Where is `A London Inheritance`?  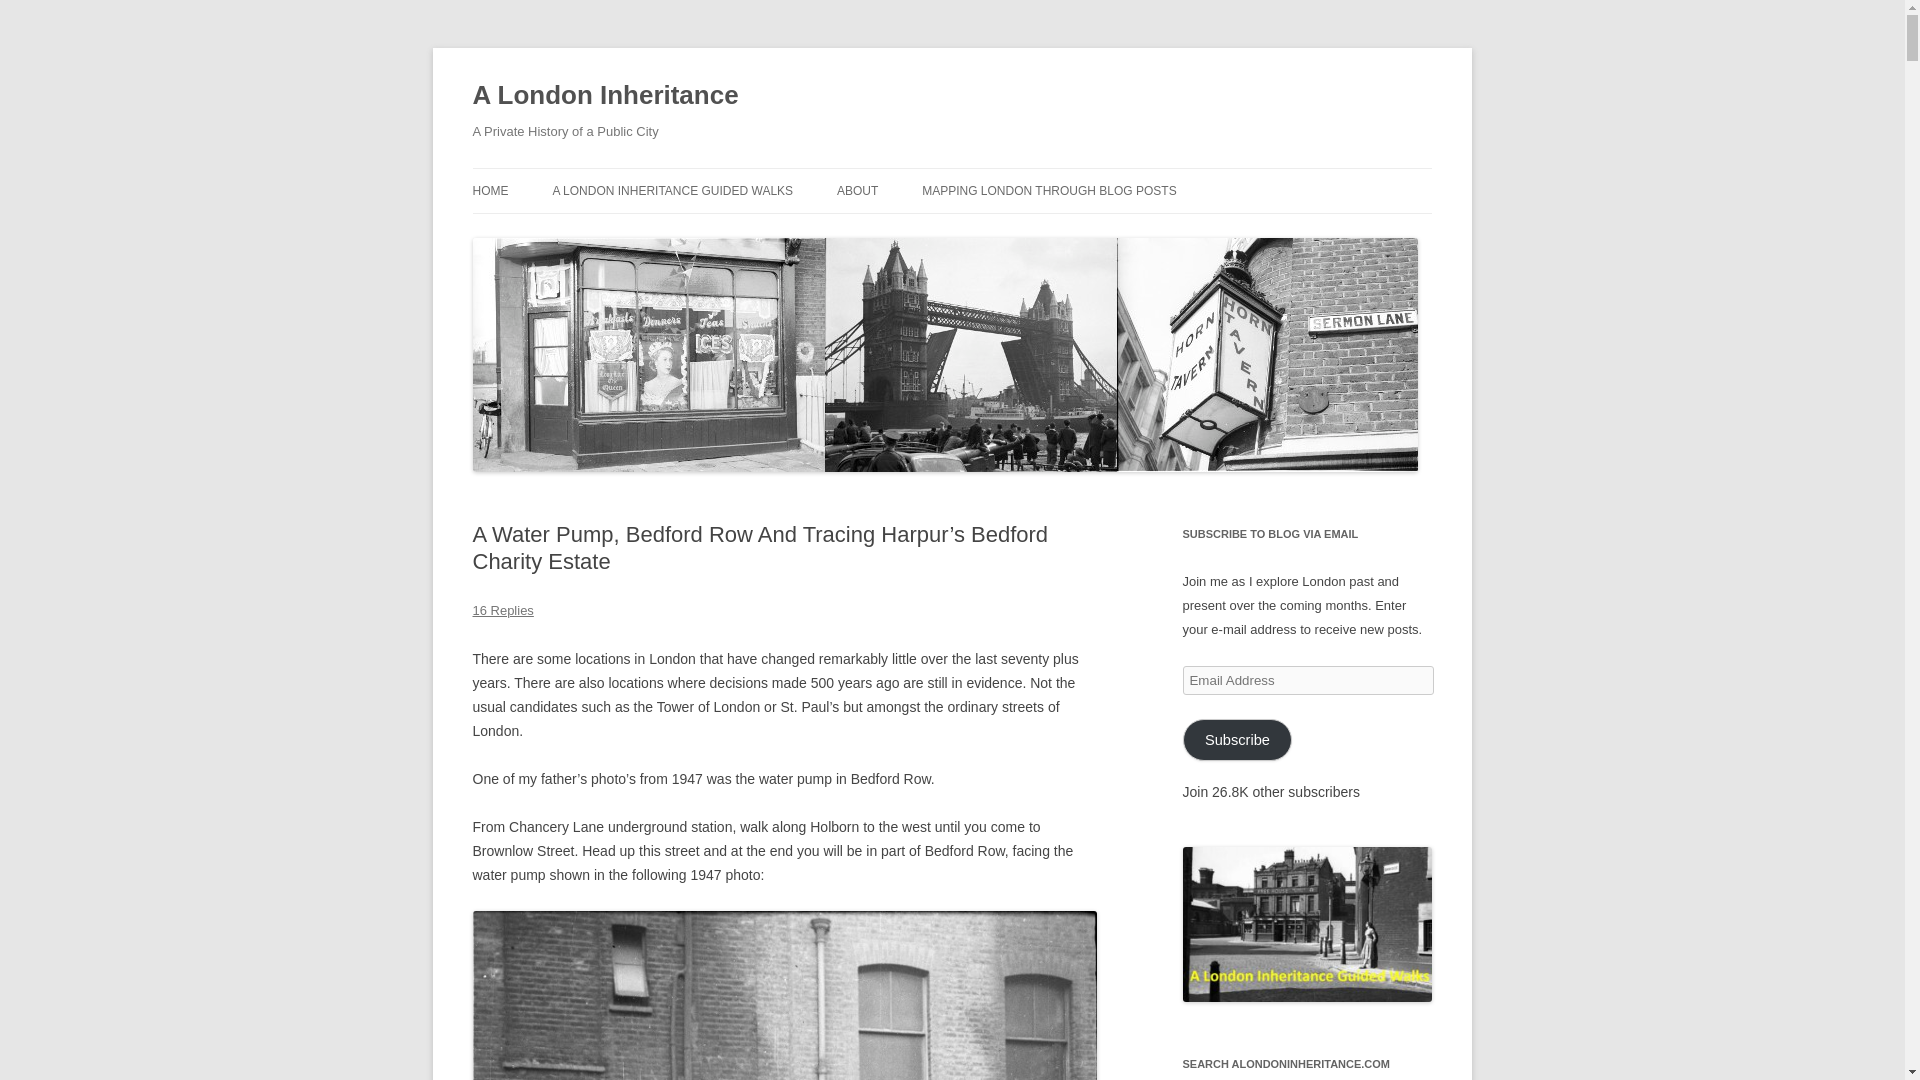
A London Inheritance is located at coordinates (604, 96).